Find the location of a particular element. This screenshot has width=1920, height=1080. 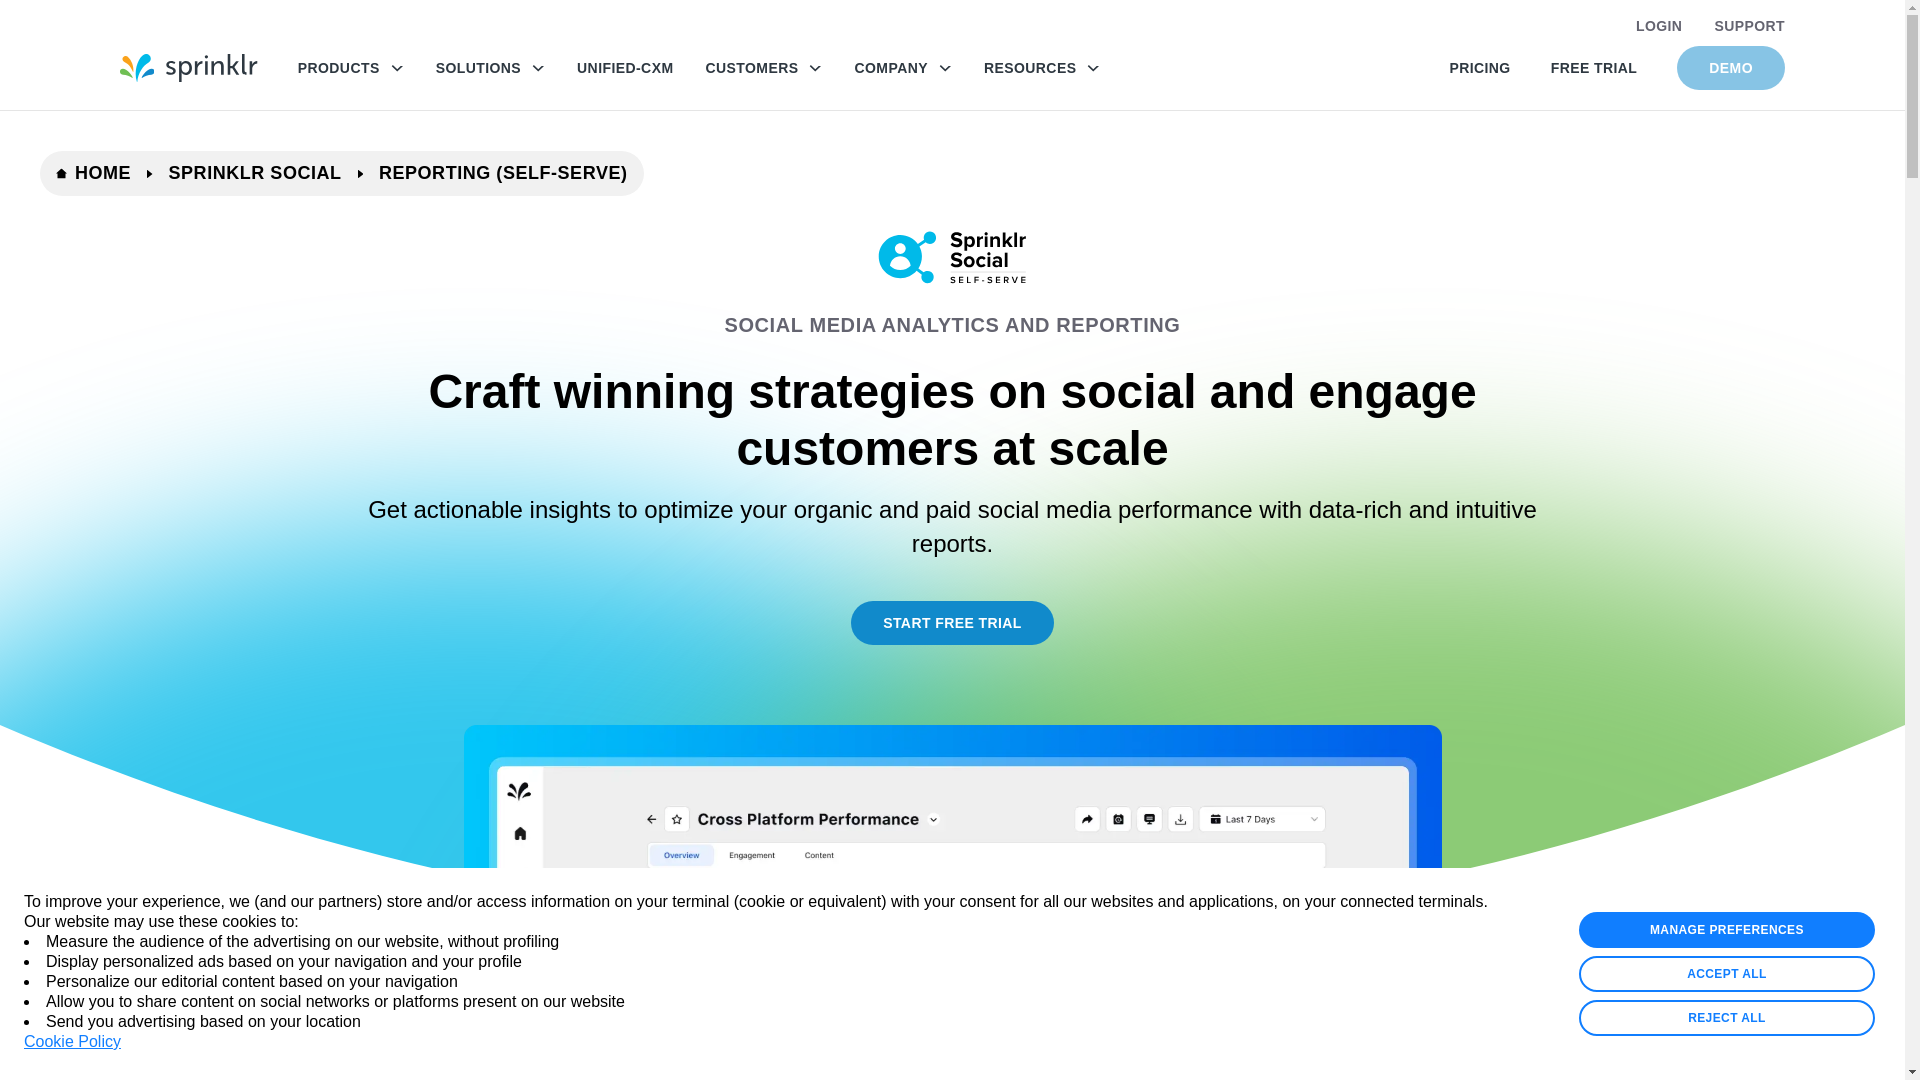

SUPPORT is located at coordinates (1750, 26).